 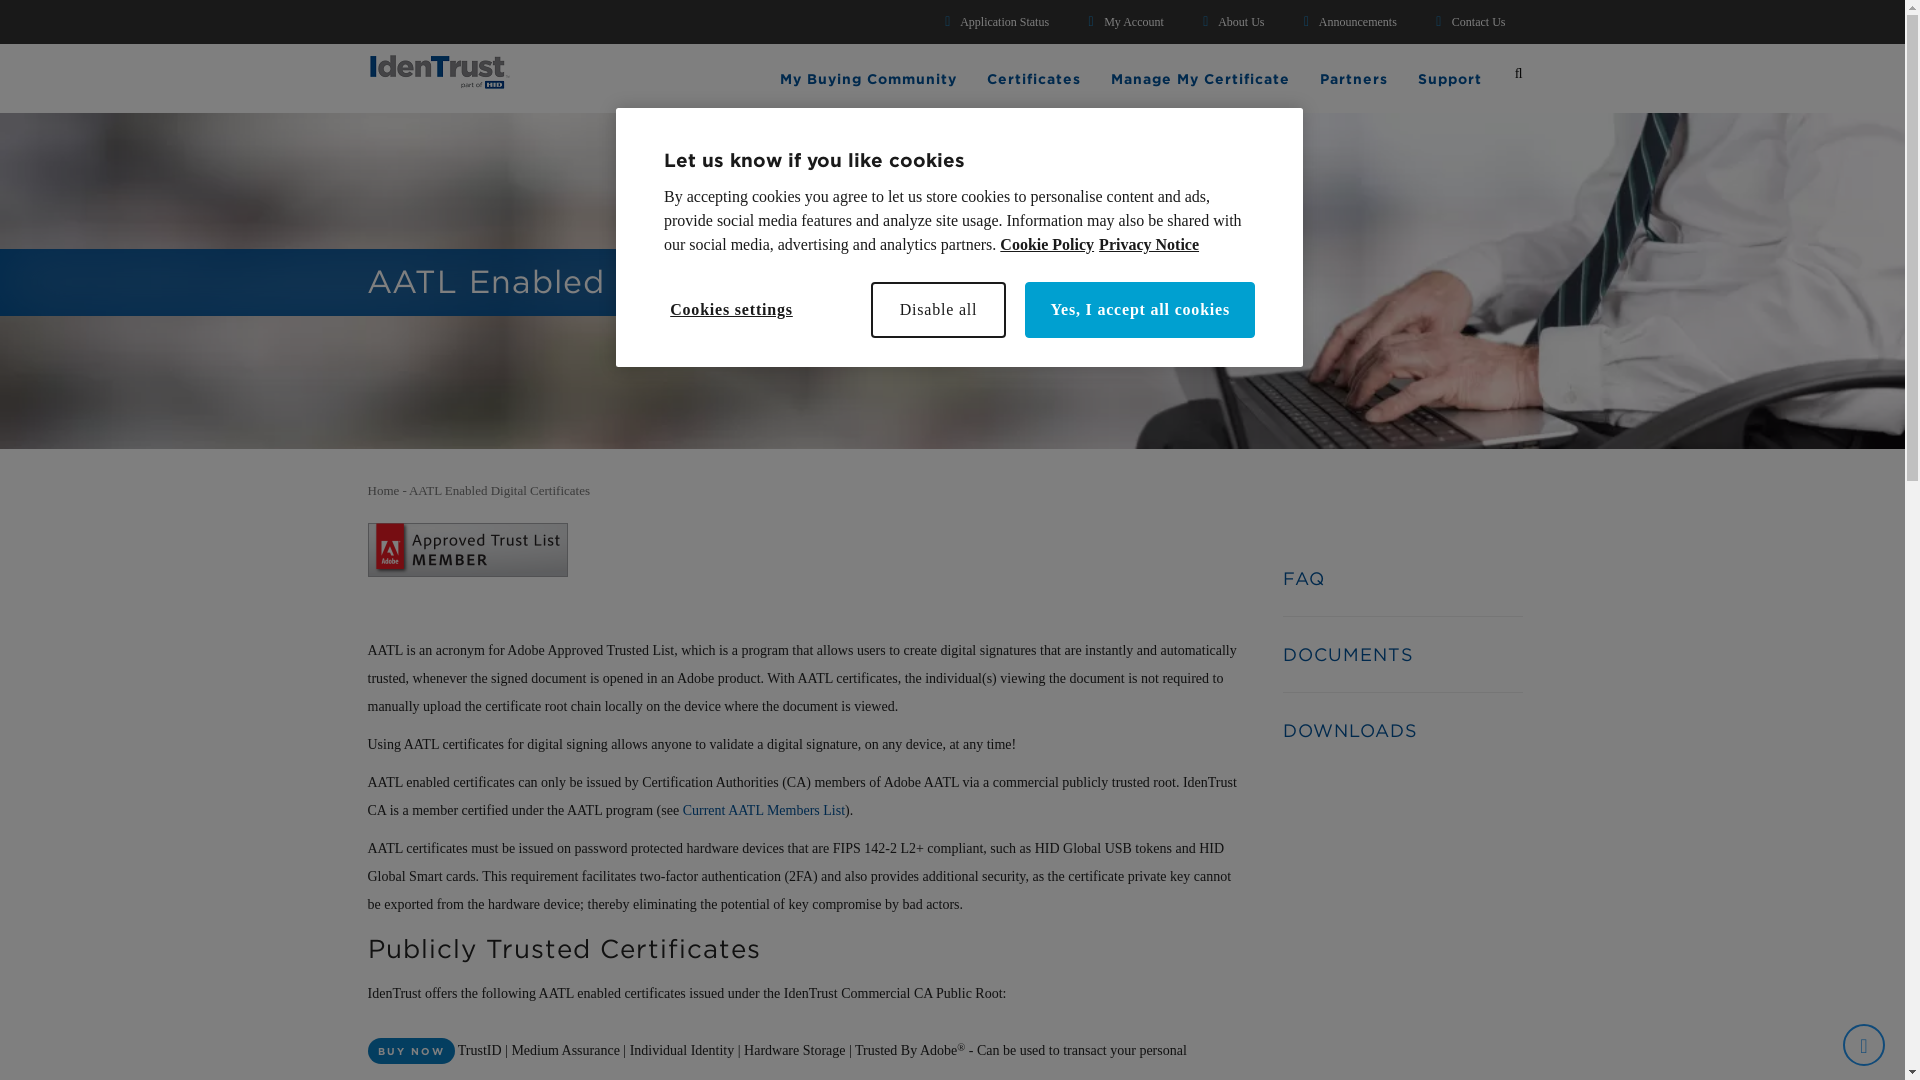 What do you see at coordinates (1475, 22) in the screenshot?
I see `Contact Us` at bounding box center [1475, 22].